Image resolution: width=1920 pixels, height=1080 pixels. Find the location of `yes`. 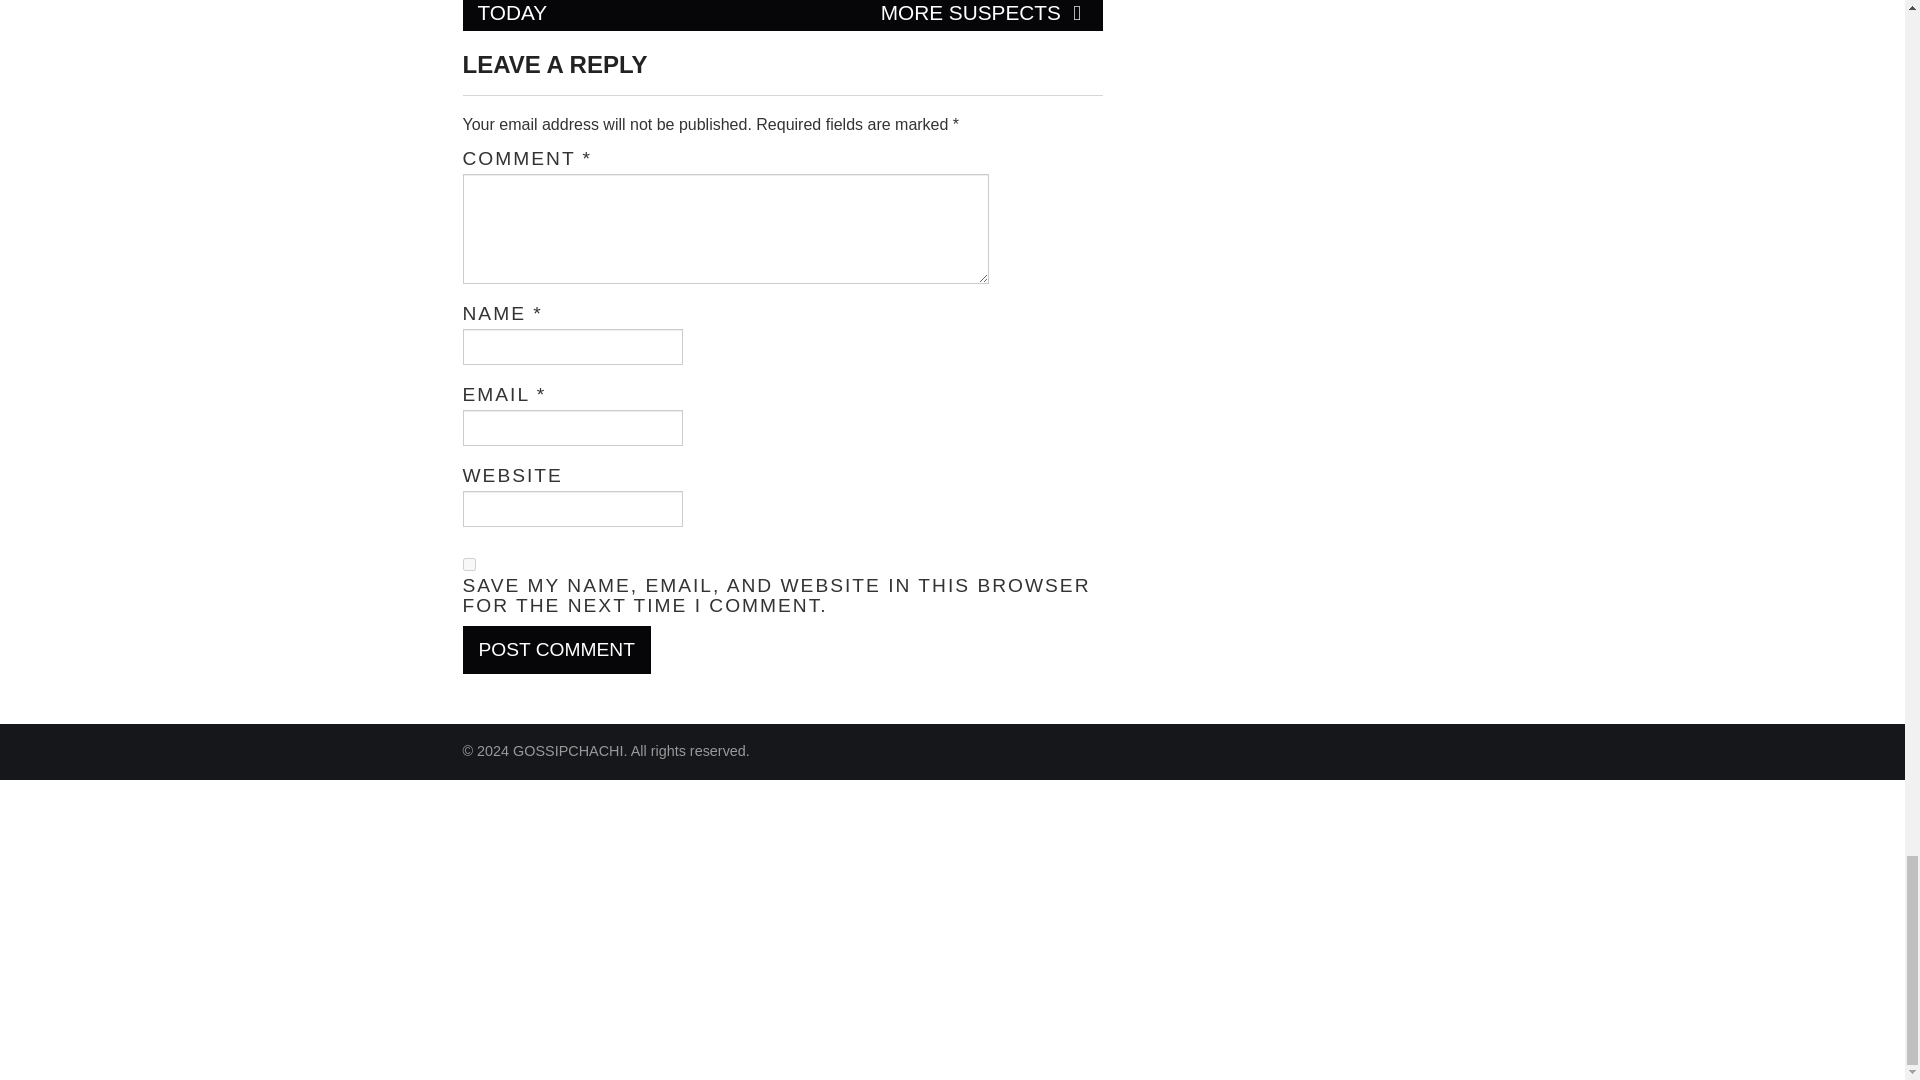

yes is located at coordinates (468, 564).